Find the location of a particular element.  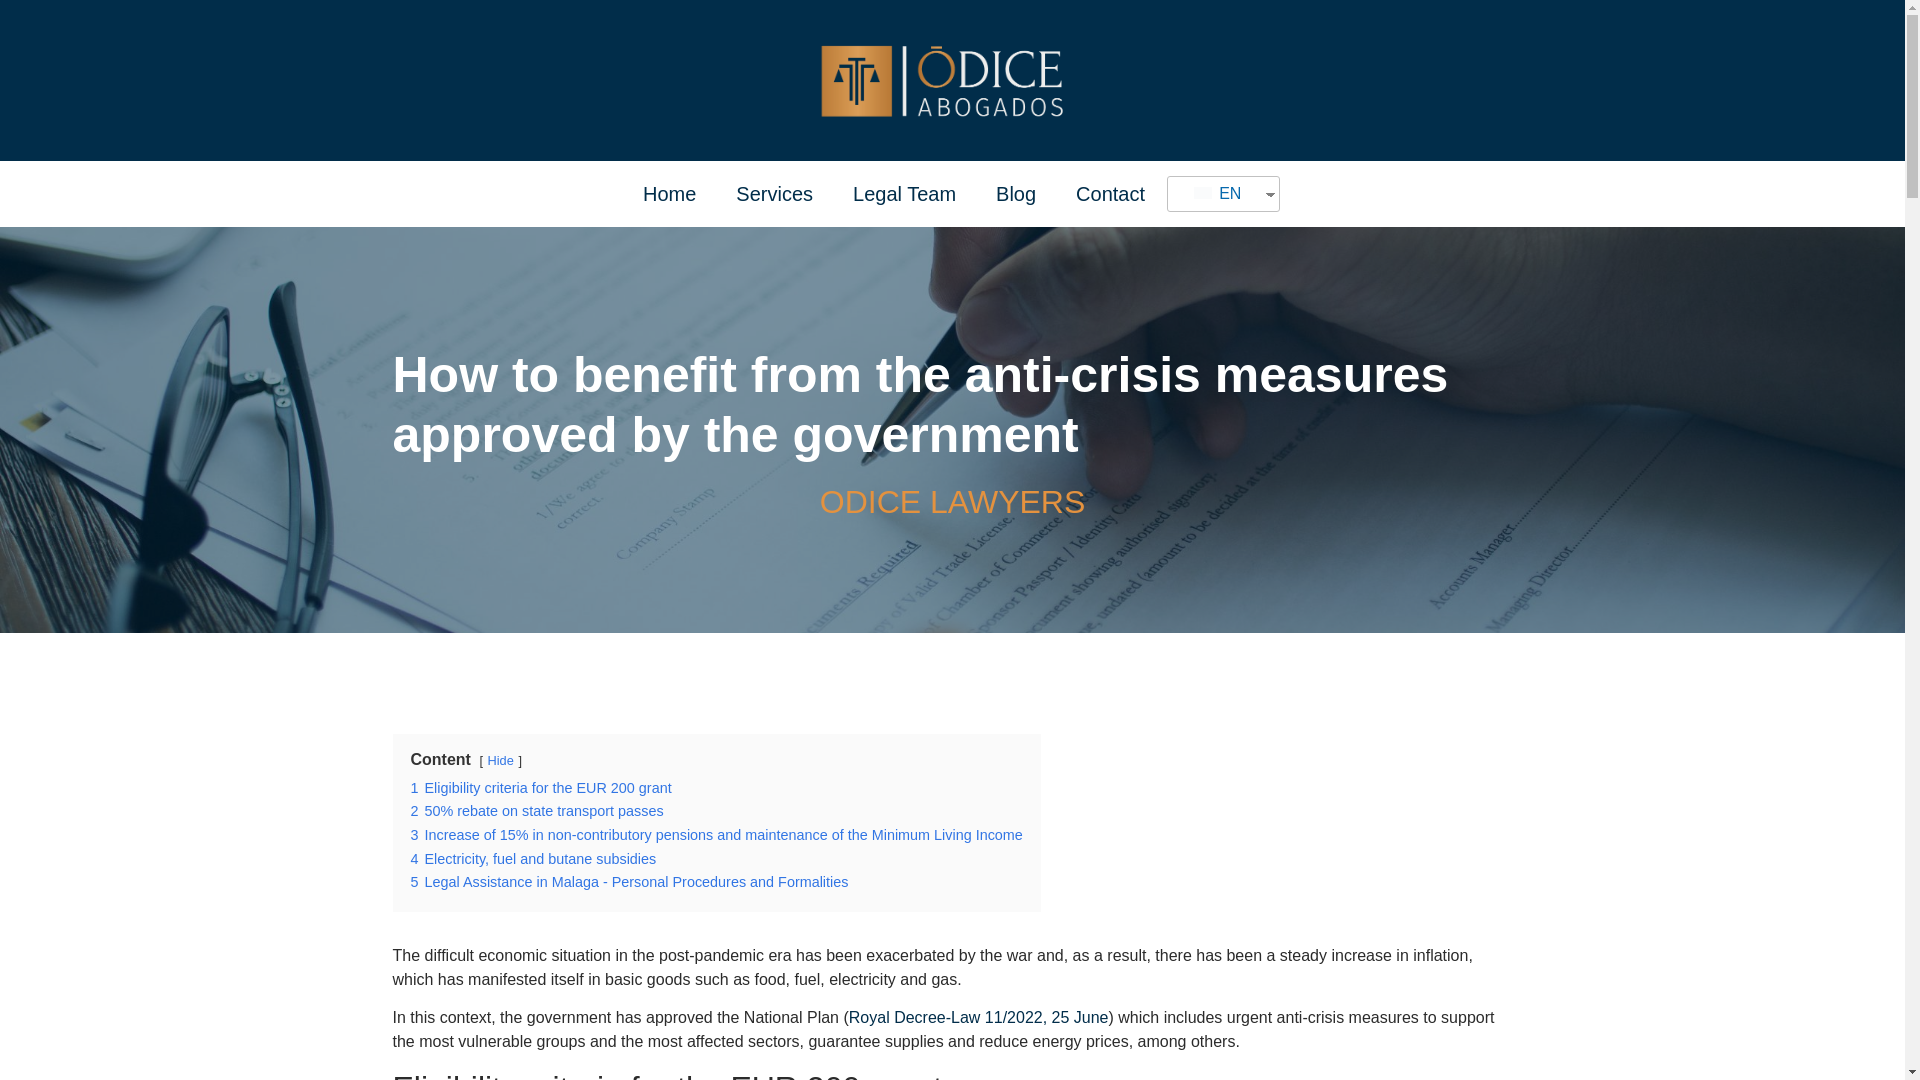

Services is located at coordinates (774, 194).